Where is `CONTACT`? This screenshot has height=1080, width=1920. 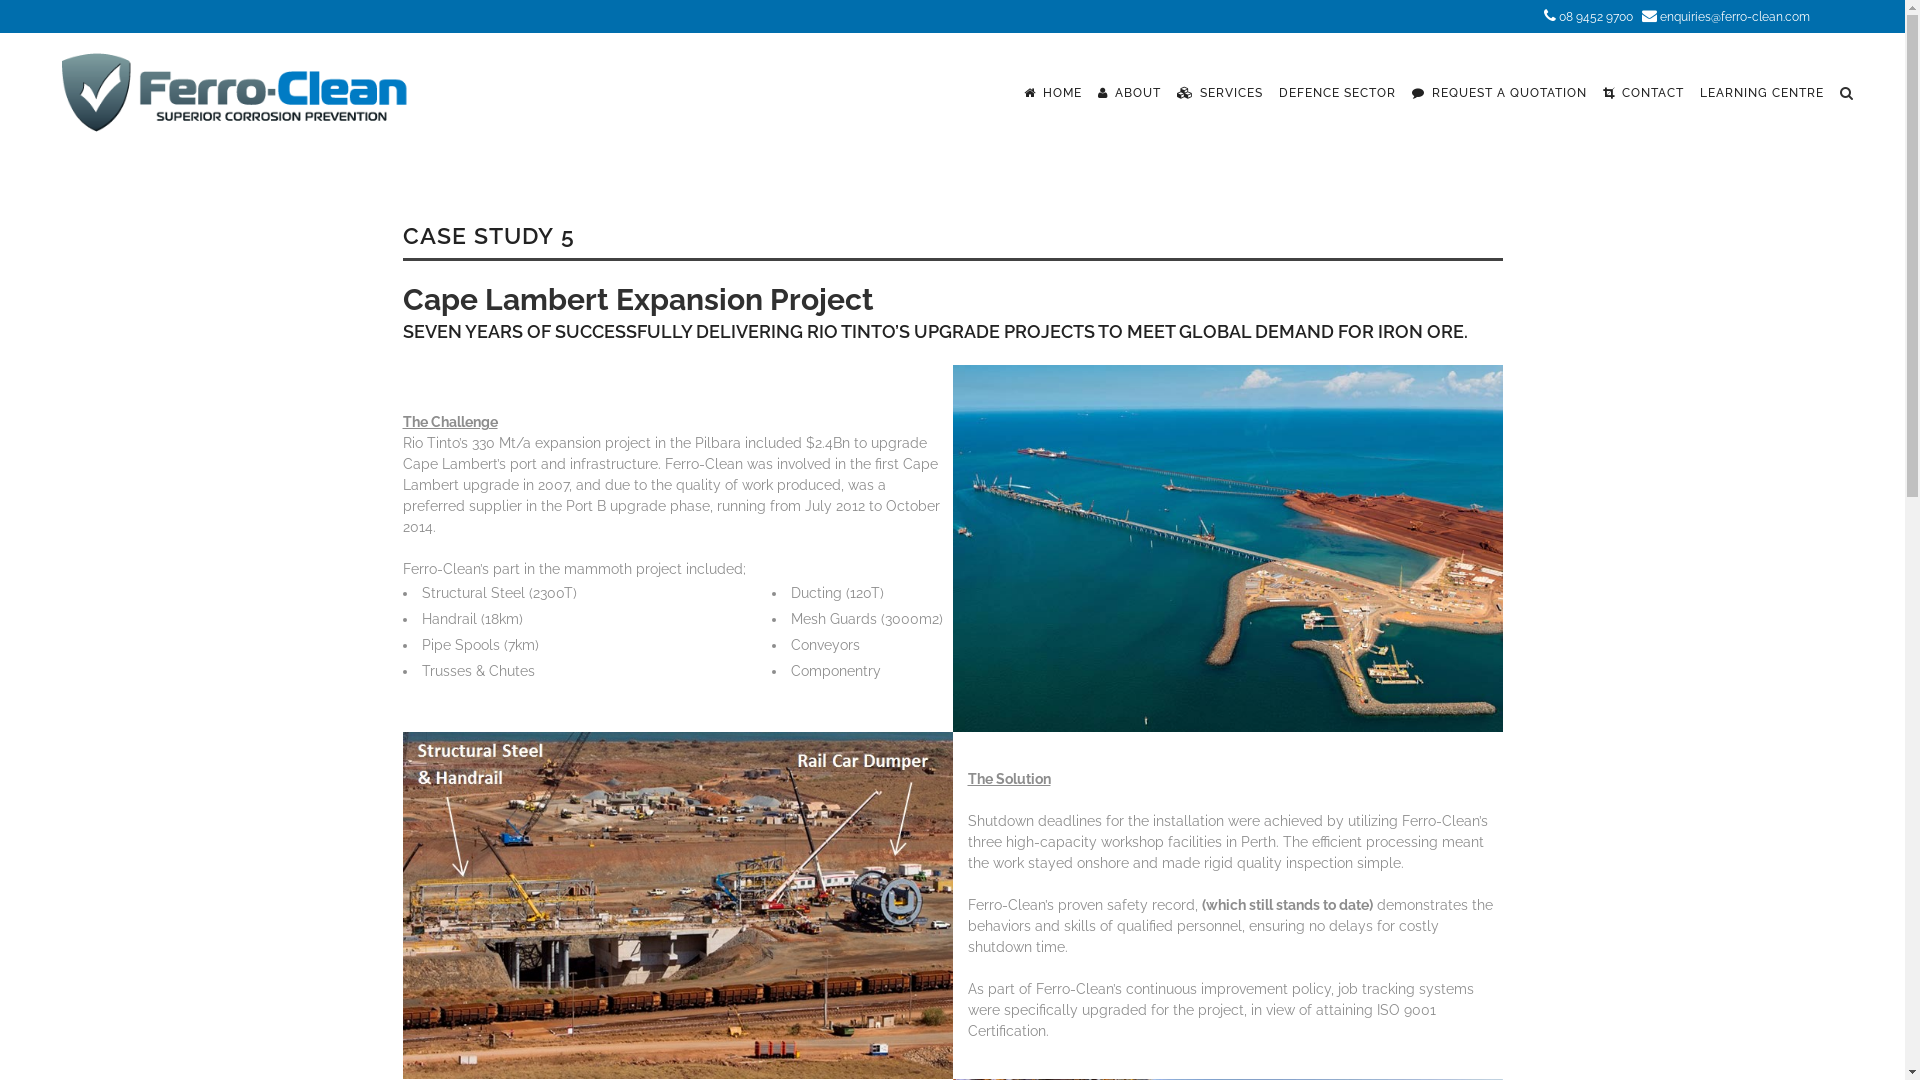
CONTACT is located at coordinates (1644, 93).